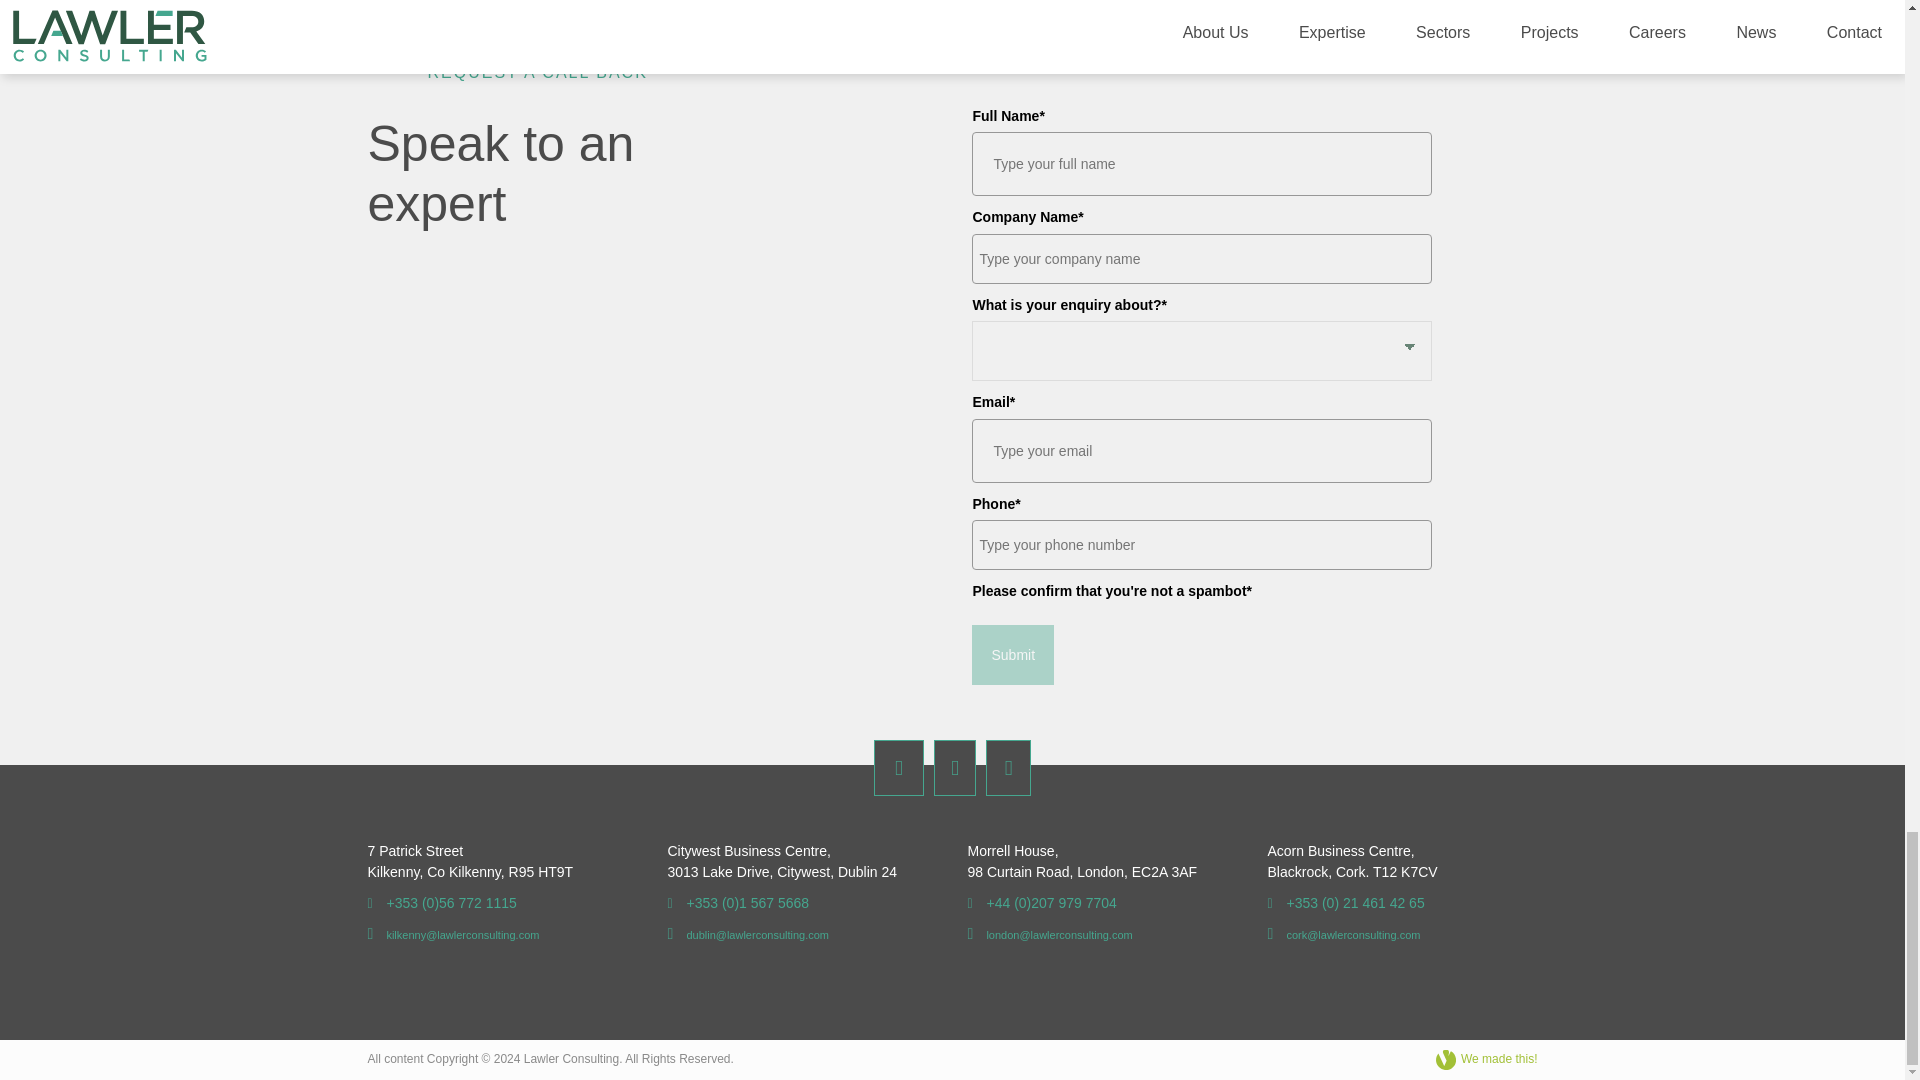 The height and width of the screenshot is (1080, 1920). I want to click on Link to call London Office, so click(1042, 903).